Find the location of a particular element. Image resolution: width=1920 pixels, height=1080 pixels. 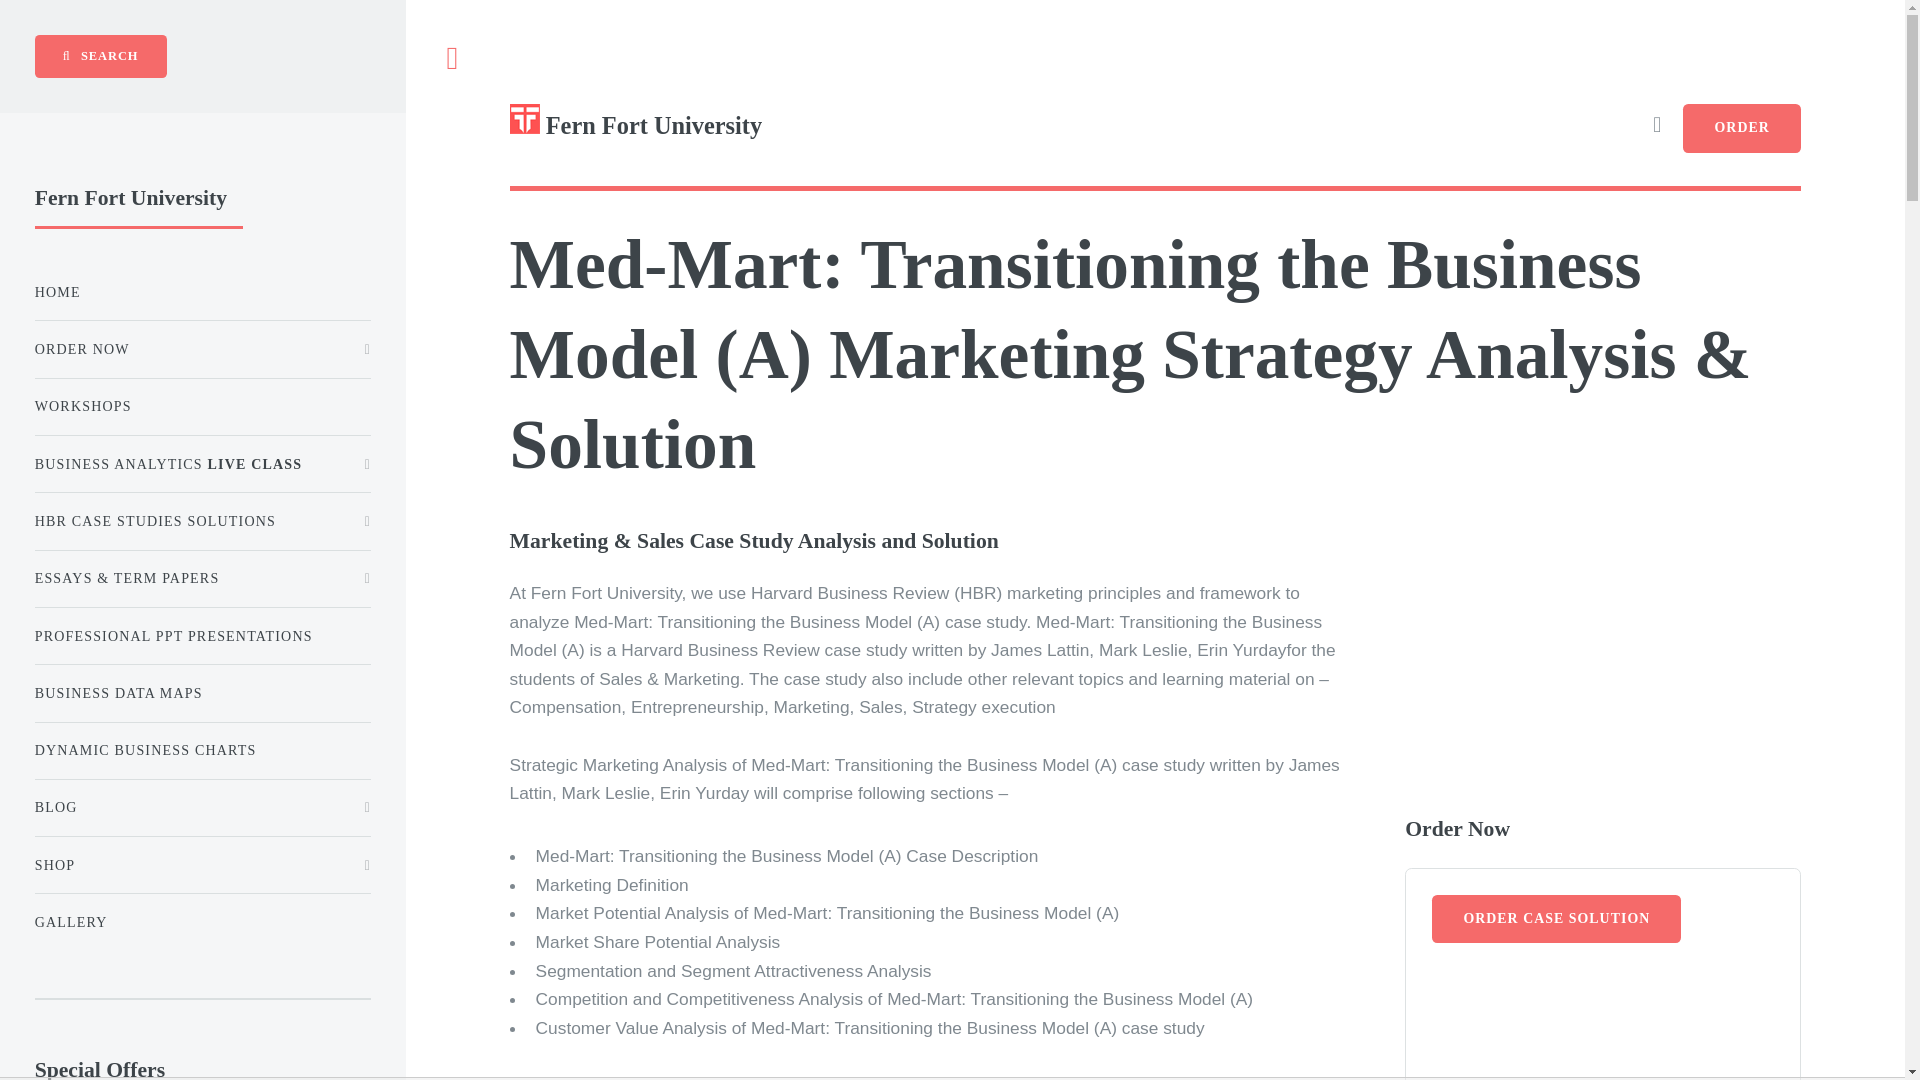

HOME is located at coordinates (202, 292).